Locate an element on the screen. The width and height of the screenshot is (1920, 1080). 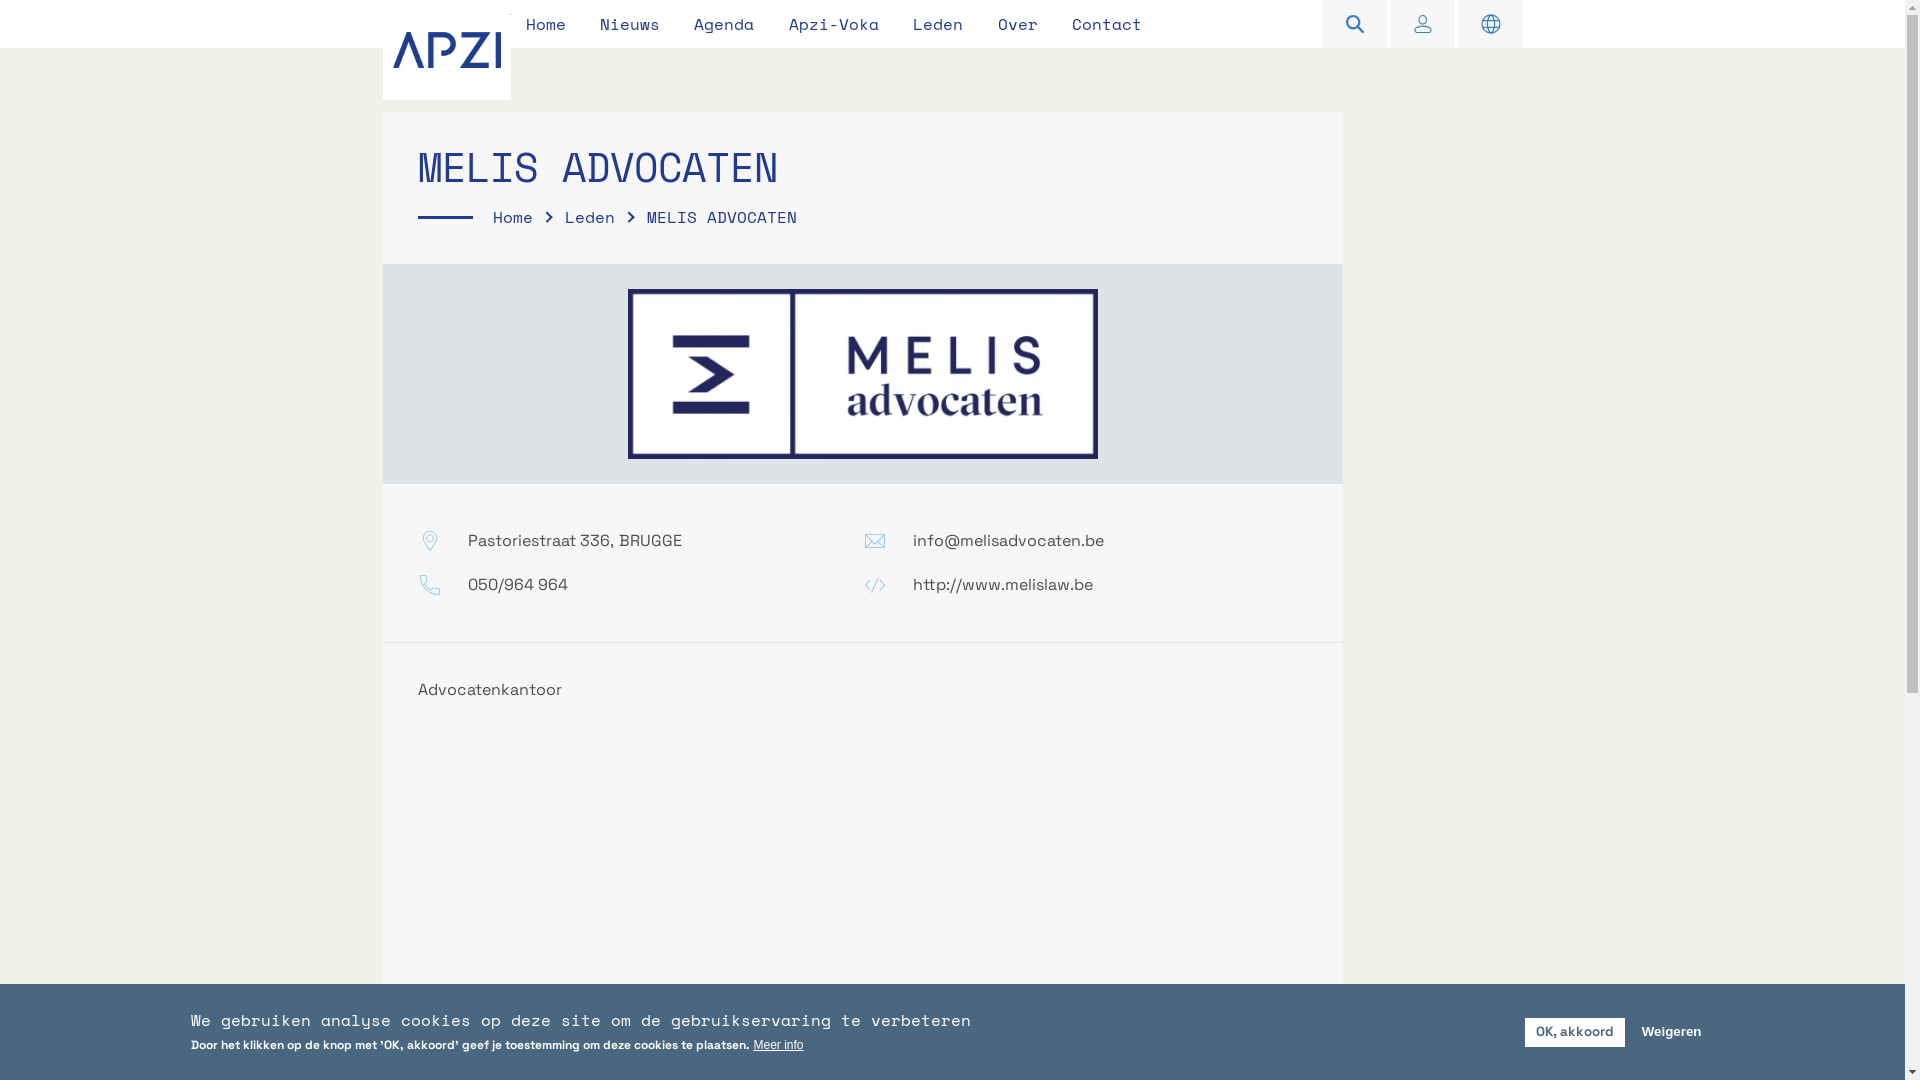
Inloggen is located at coordinates (1422, 24).